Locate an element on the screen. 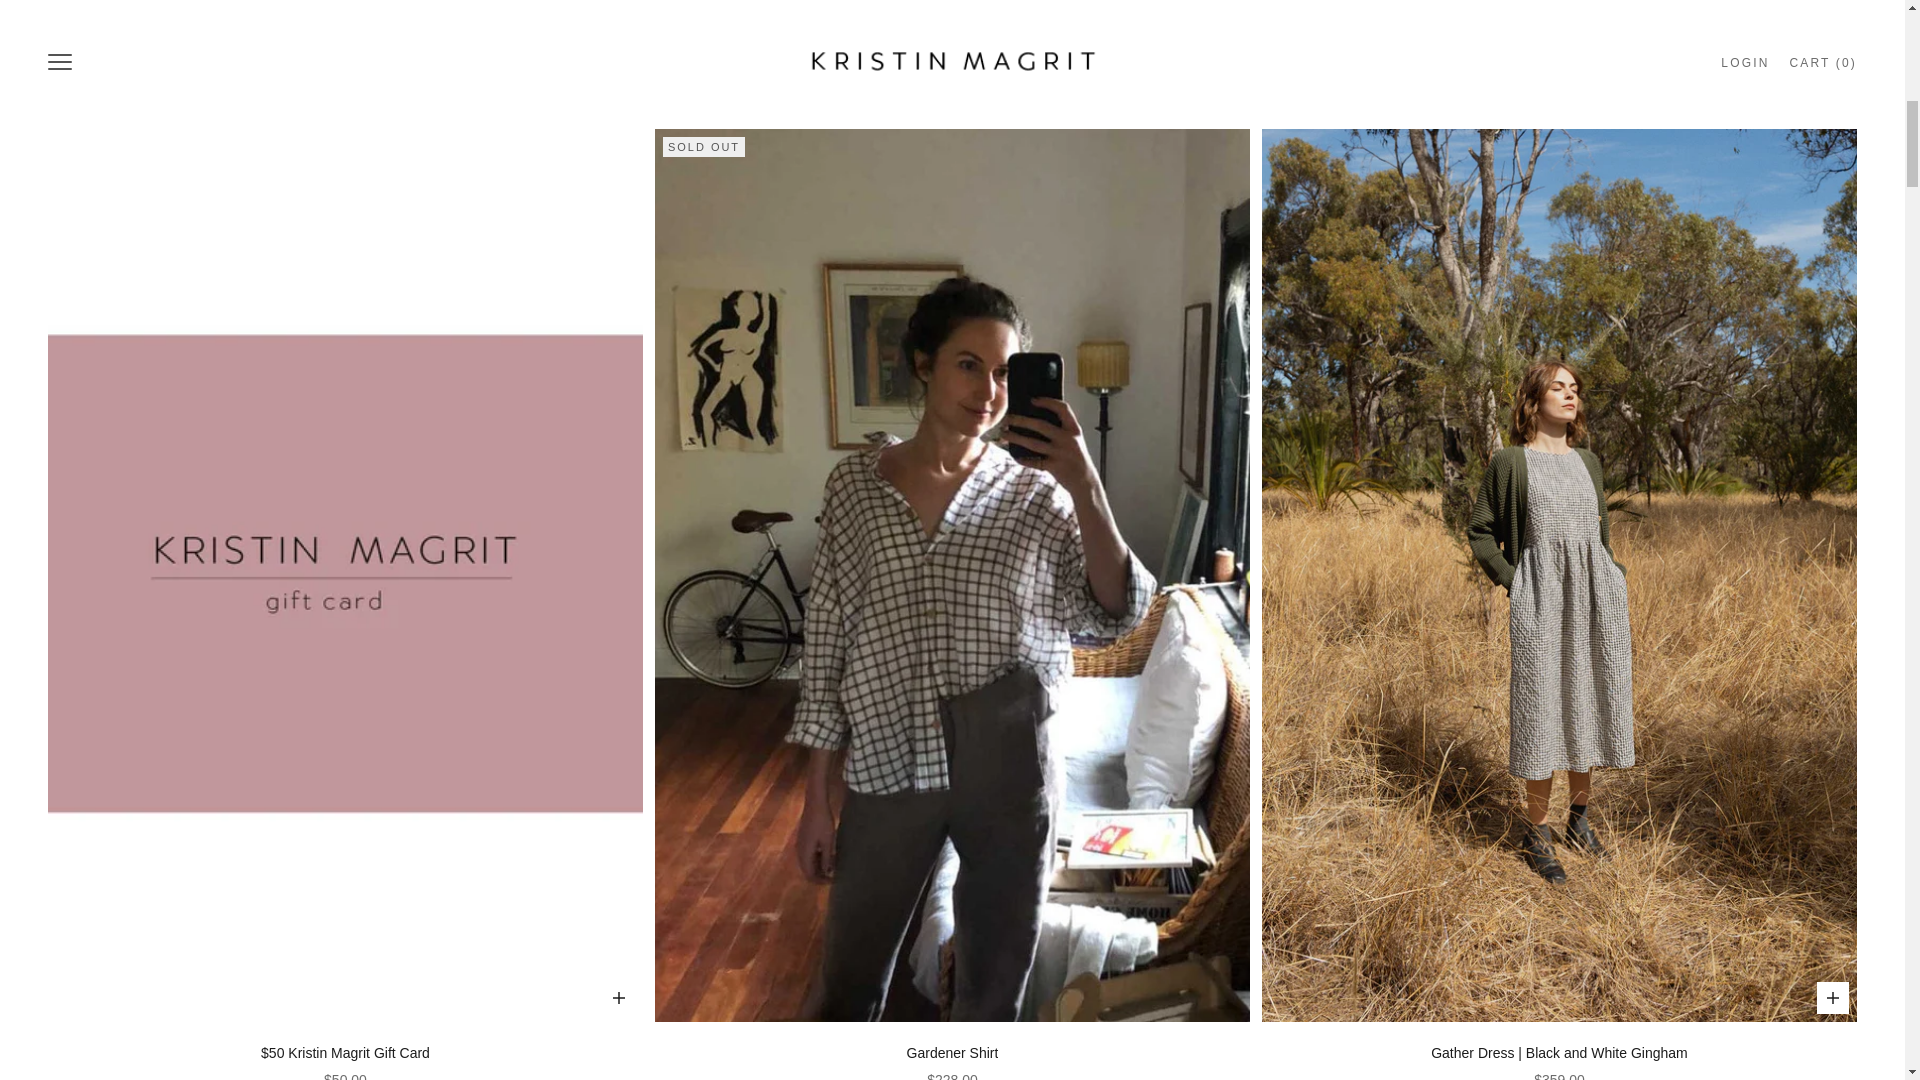 The image size is (1920, 1080). Add to cart is located at coordinates (618, 998).